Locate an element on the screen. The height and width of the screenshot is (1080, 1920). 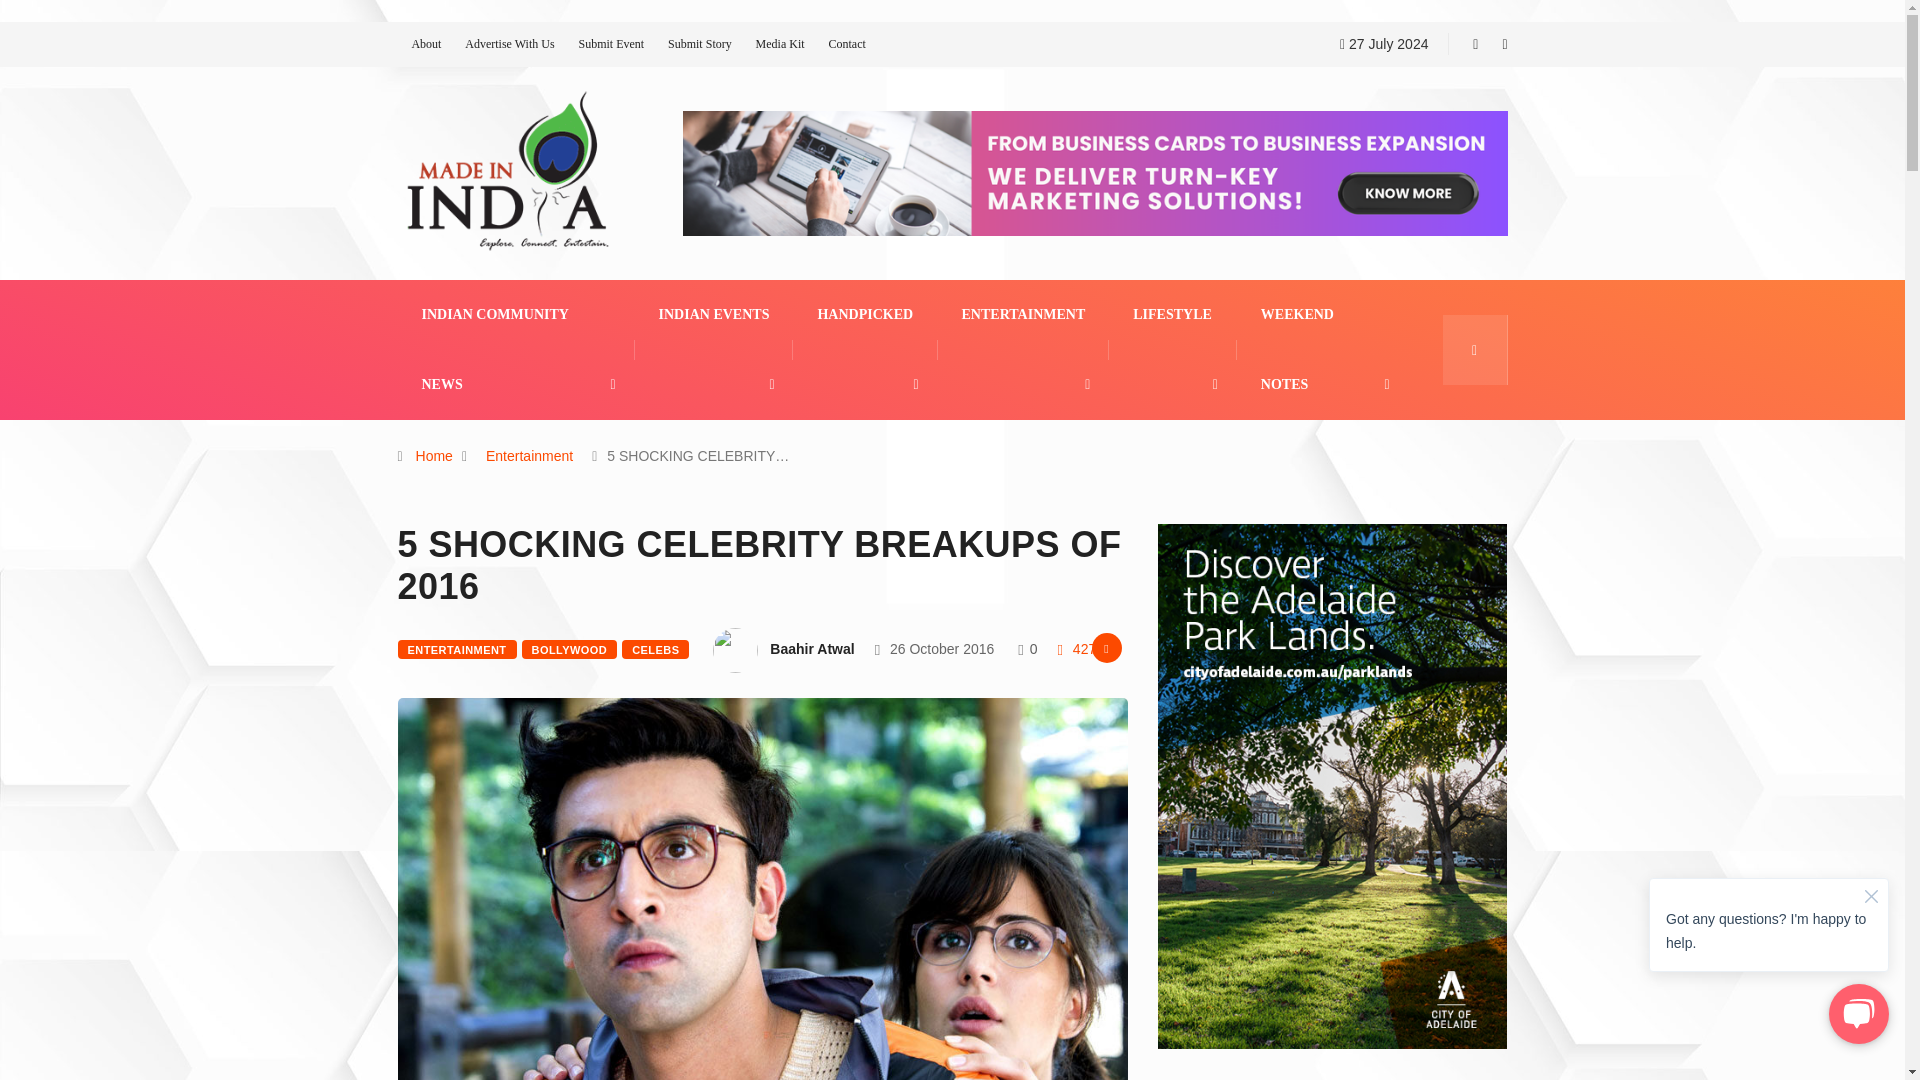
Contact is located at coordinates (846, 43).